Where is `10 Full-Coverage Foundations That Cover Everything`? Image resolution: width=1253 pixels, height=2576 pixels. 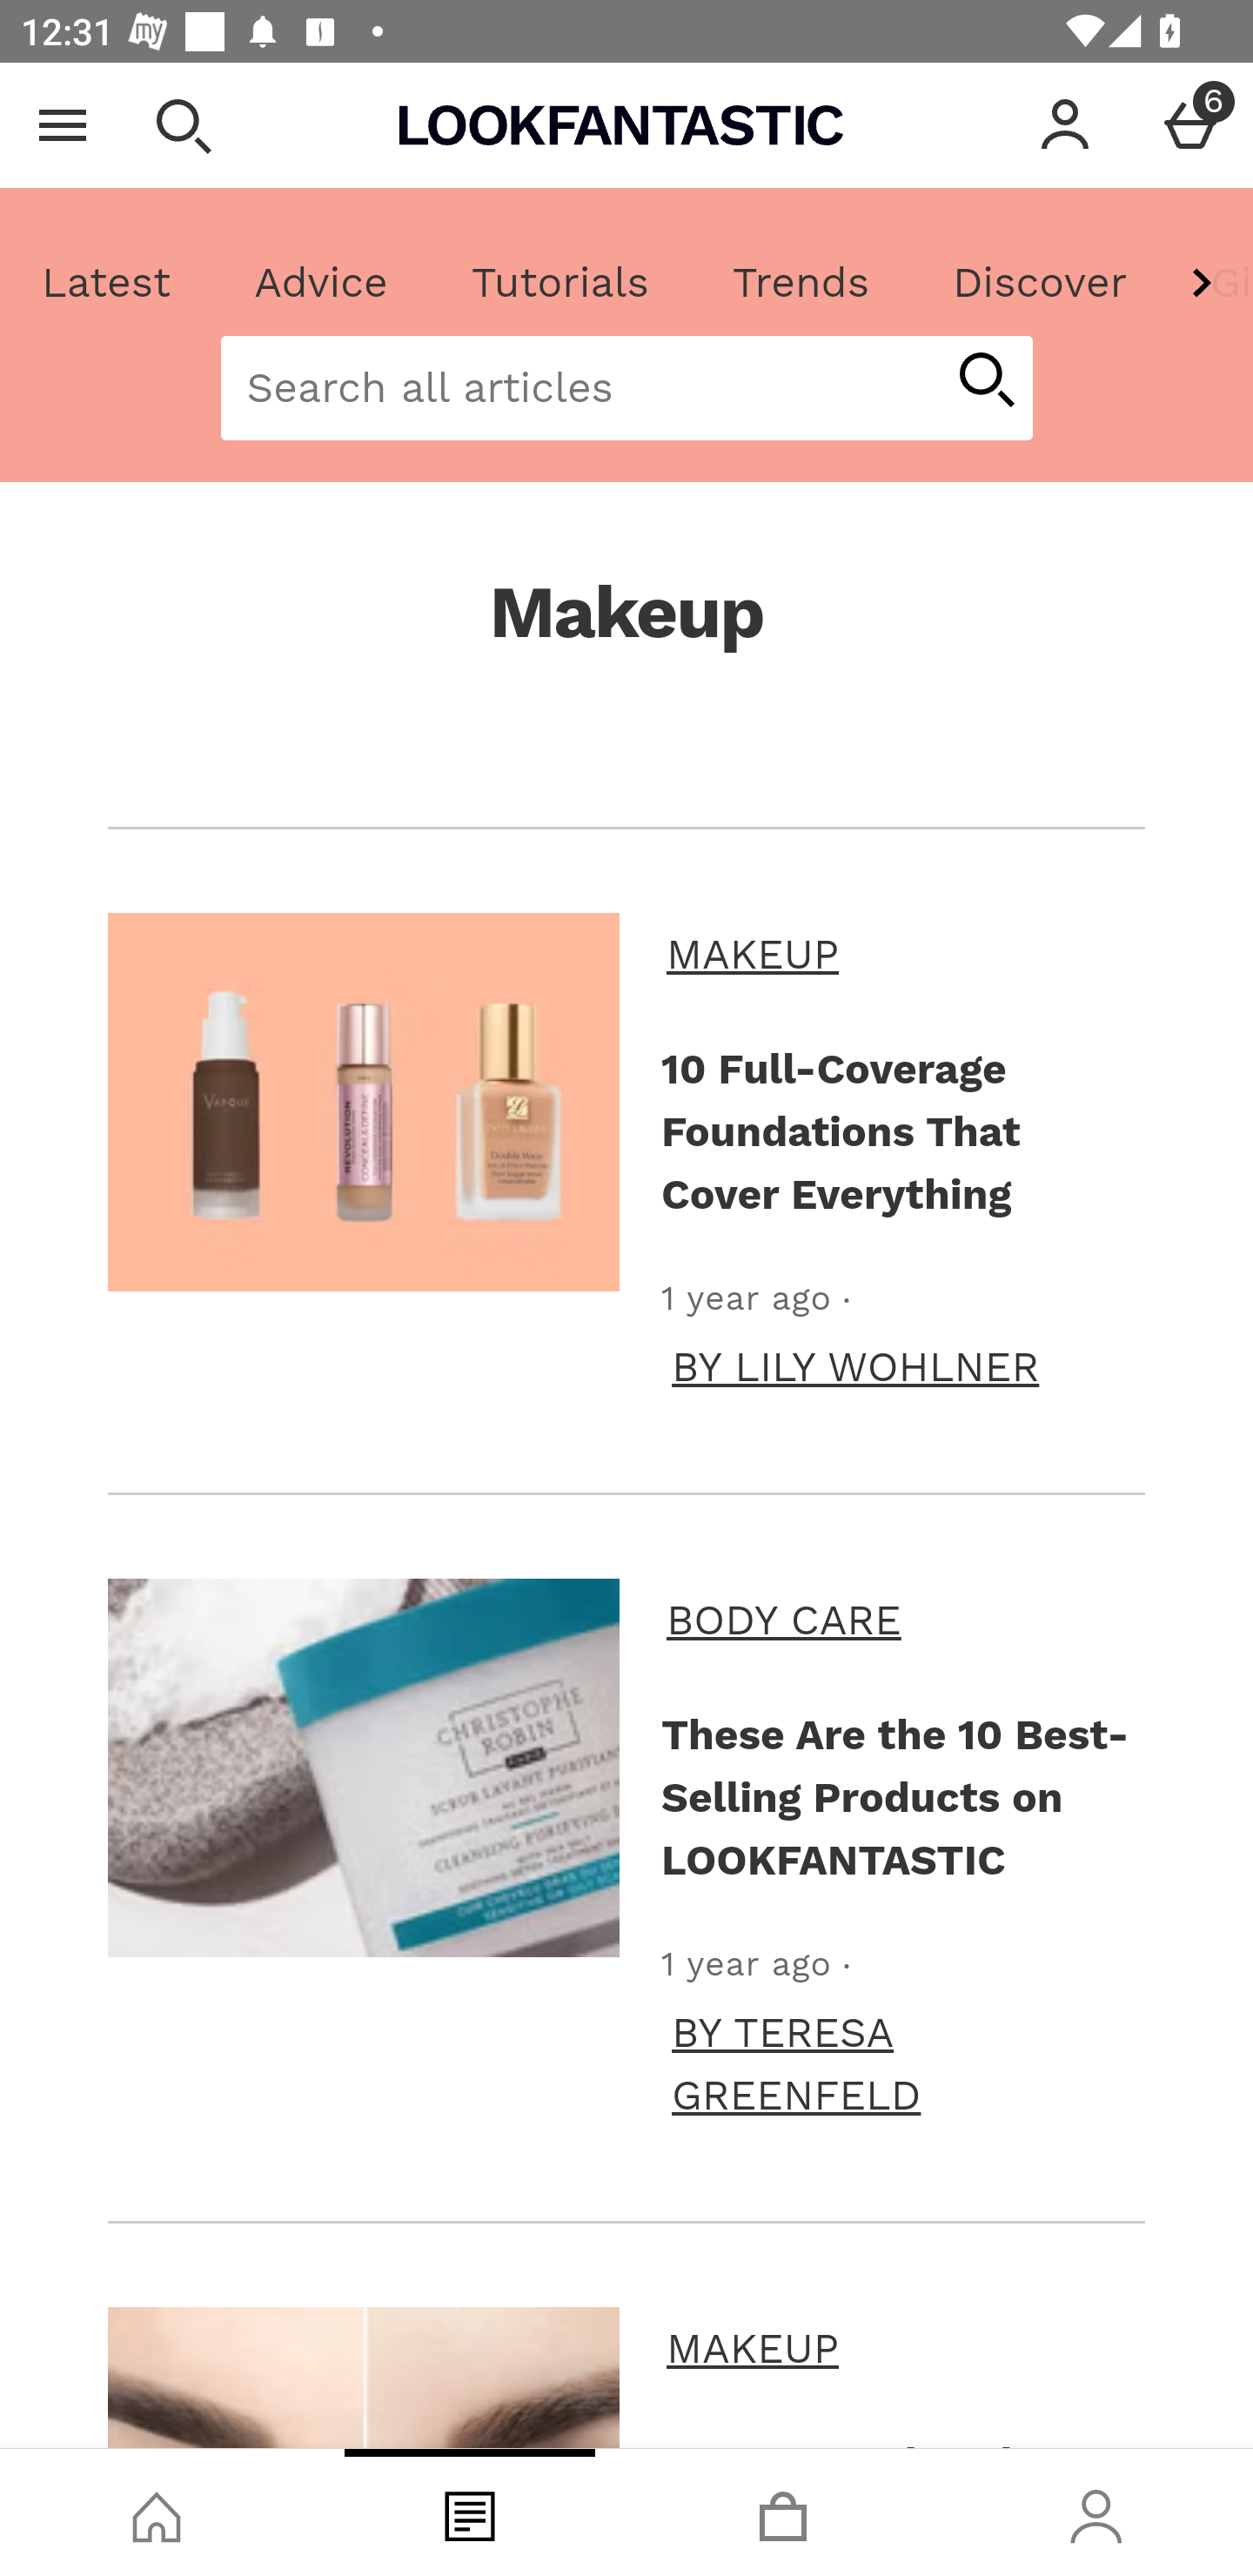
10 Full-Coverage Foundations That Cover Everything is located at coordinates (898, 1130).